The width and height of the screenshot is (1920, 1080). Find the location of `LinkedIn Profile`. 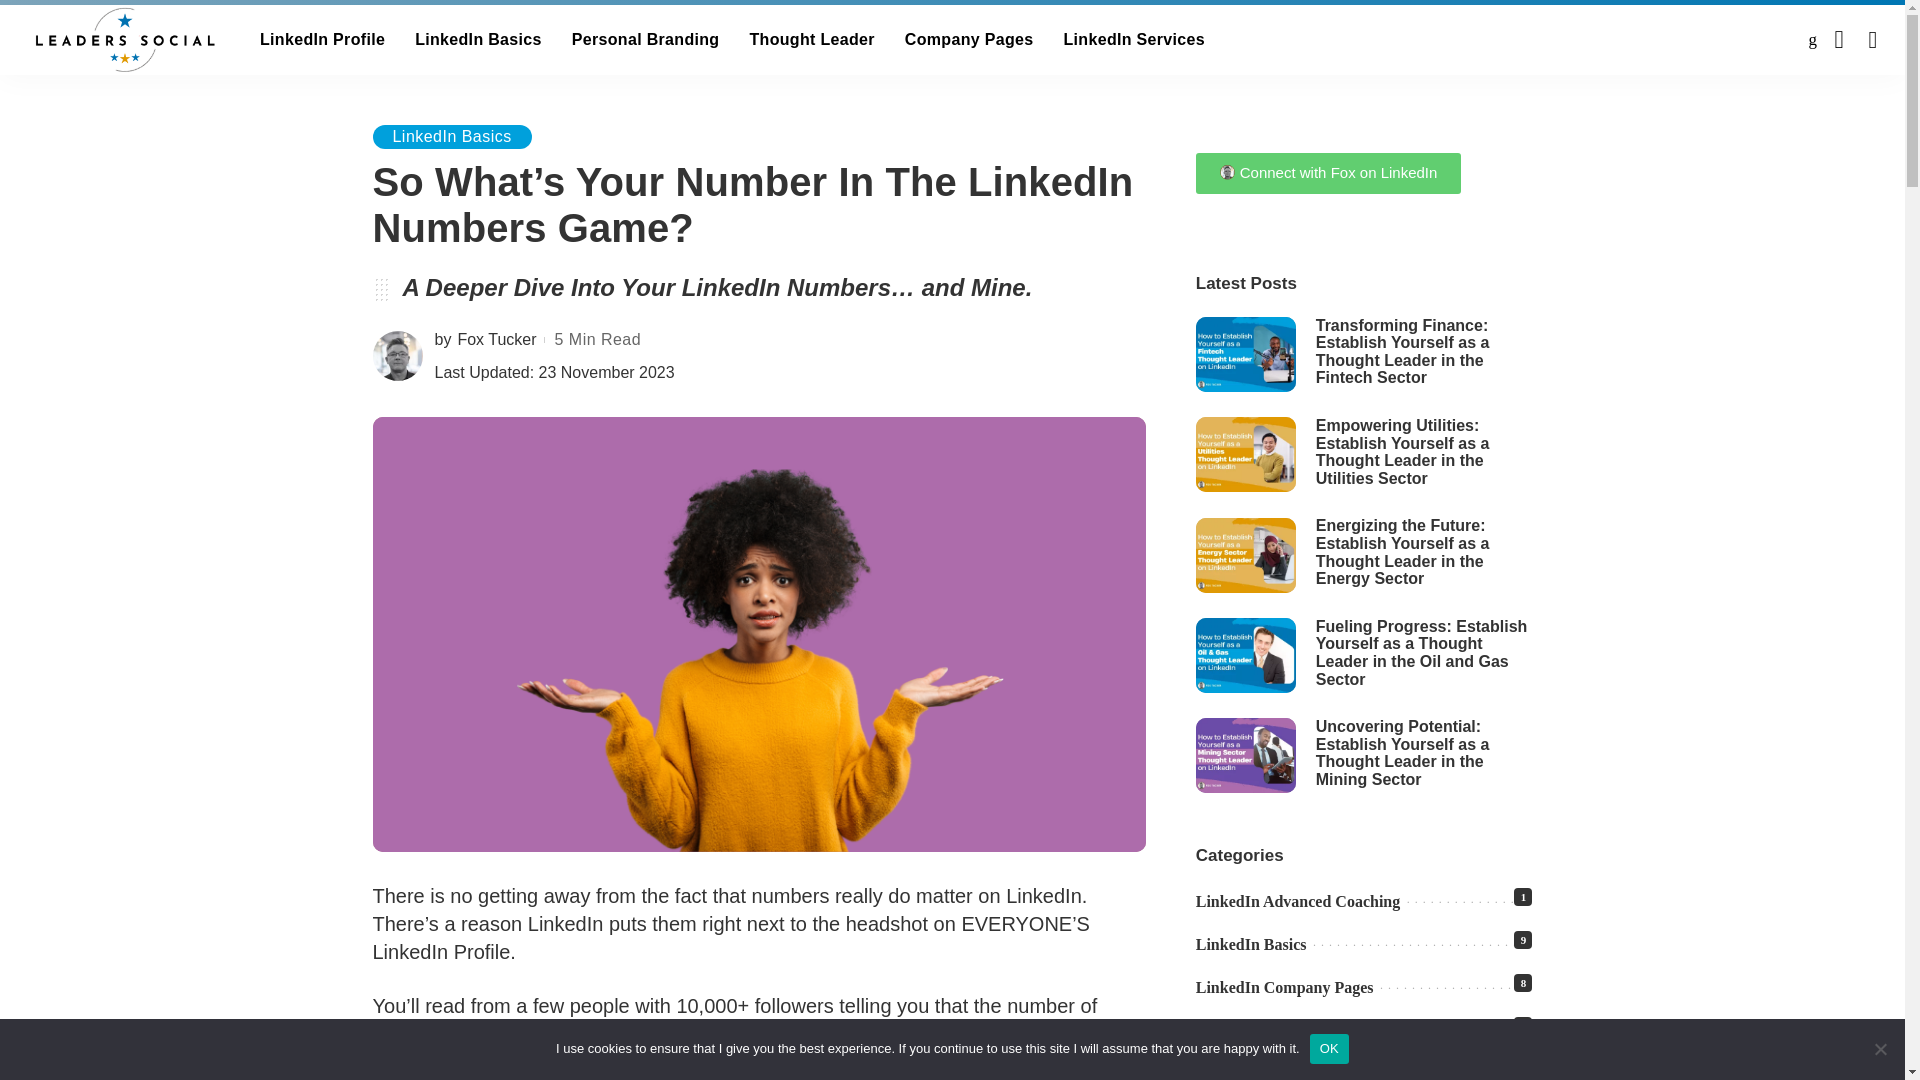

LinkedIn Profile is located at coordinates (322, 40).